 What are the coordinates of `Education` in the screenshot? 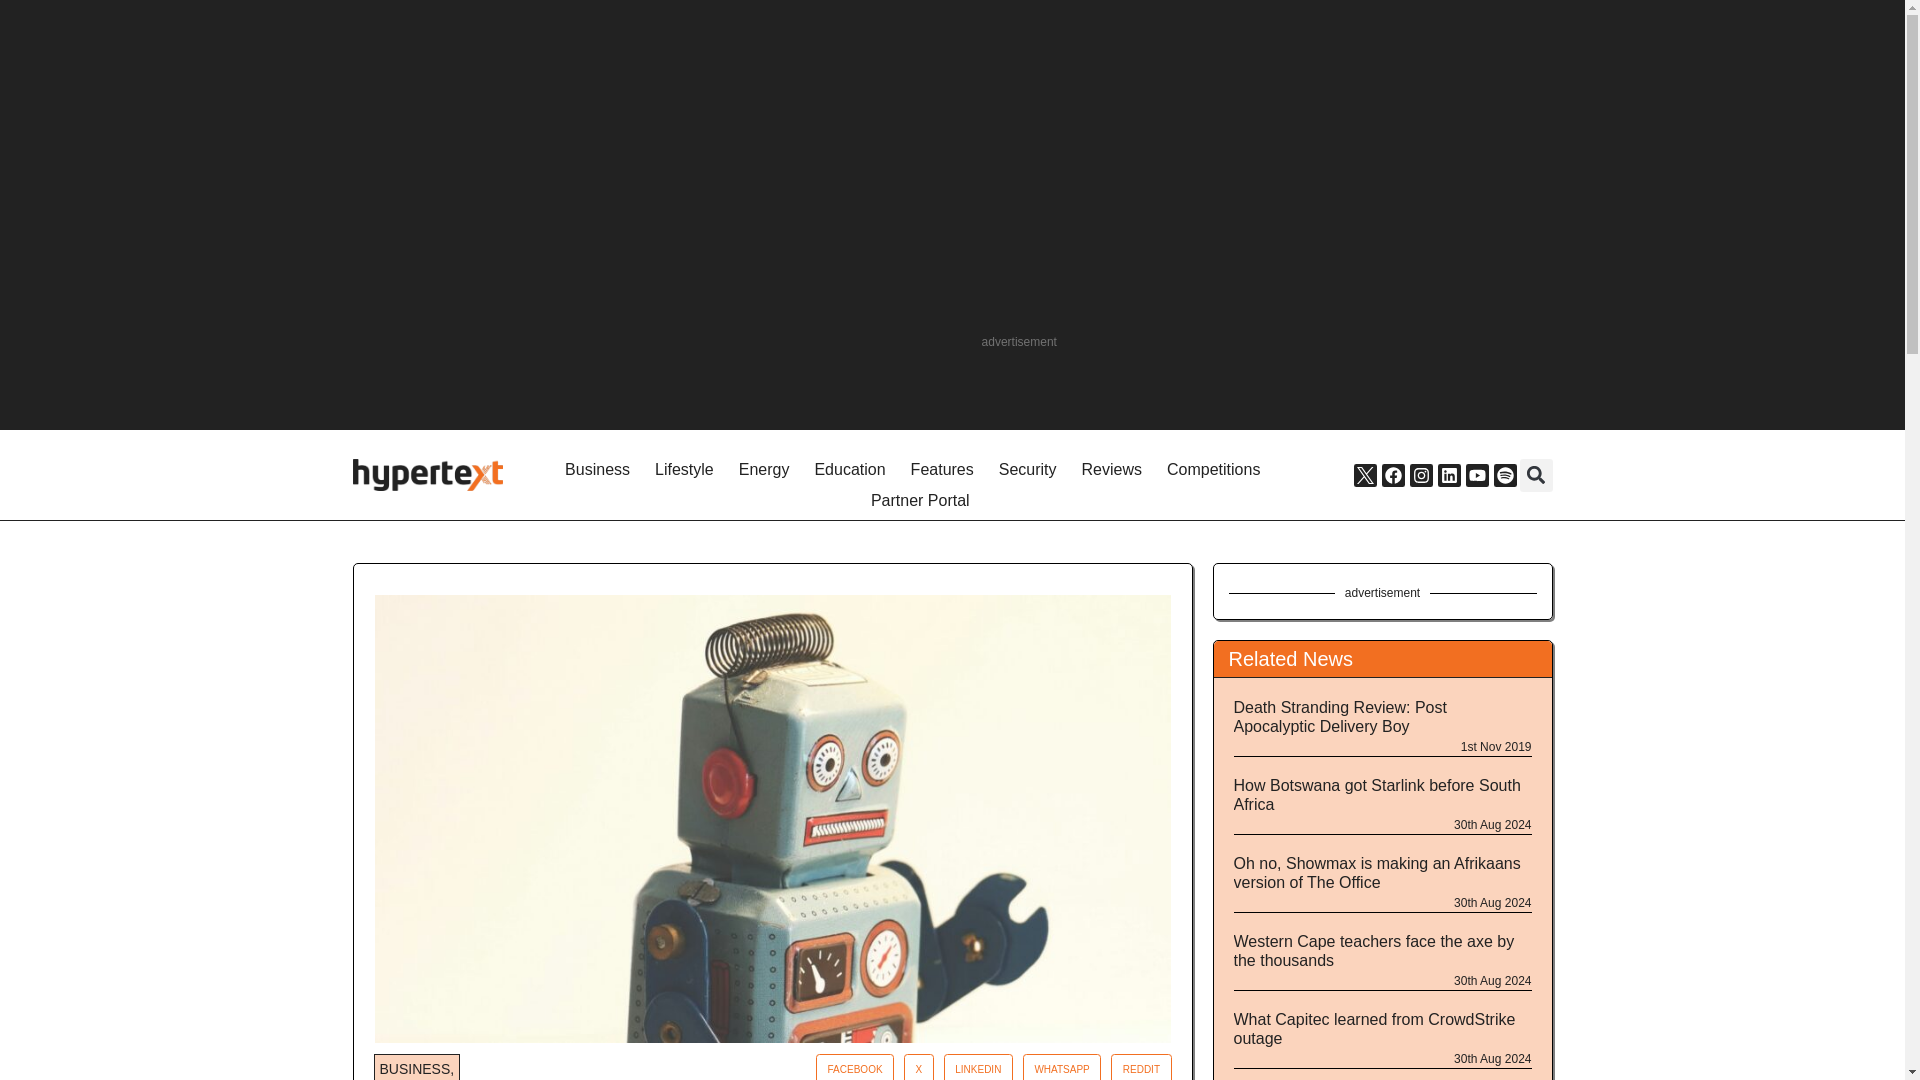 It's located at (849, 470).